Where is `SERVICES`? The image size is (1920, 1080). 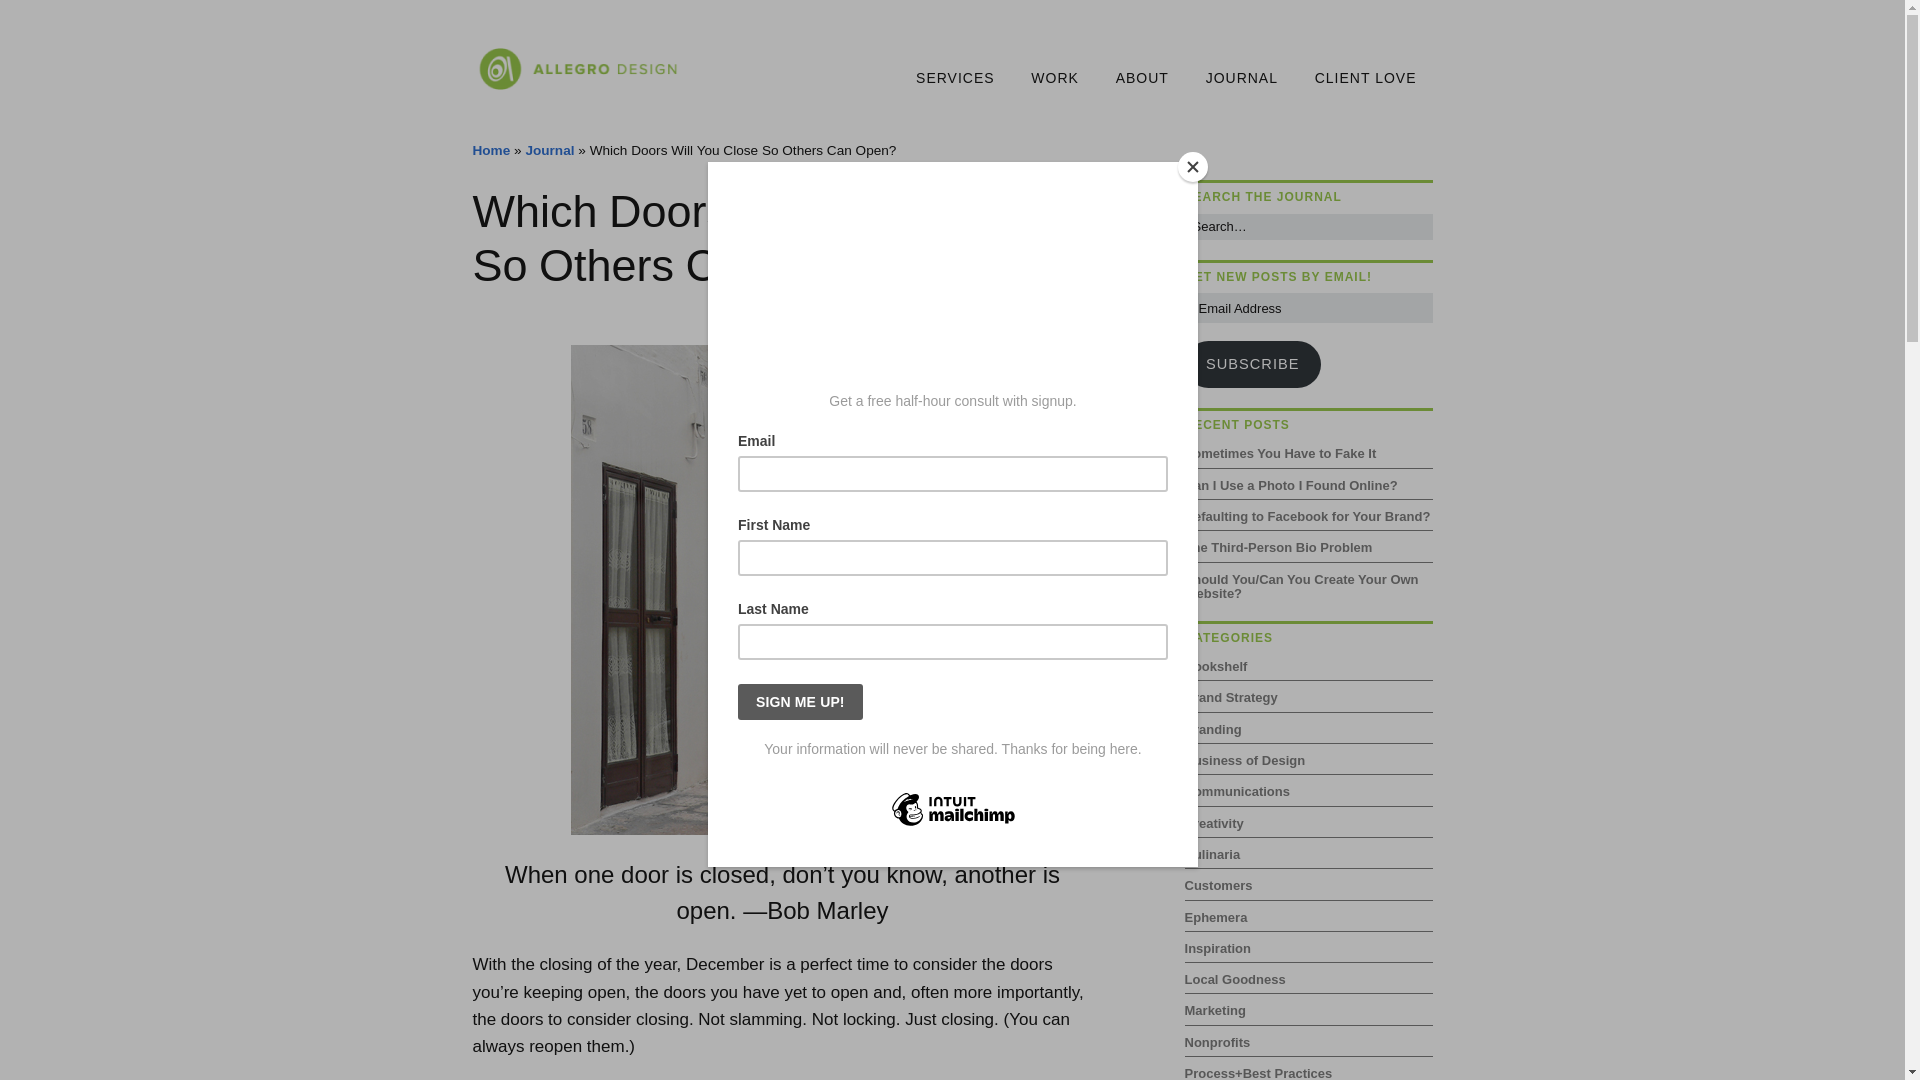
SERVICES is located at coordinates (956, 79).